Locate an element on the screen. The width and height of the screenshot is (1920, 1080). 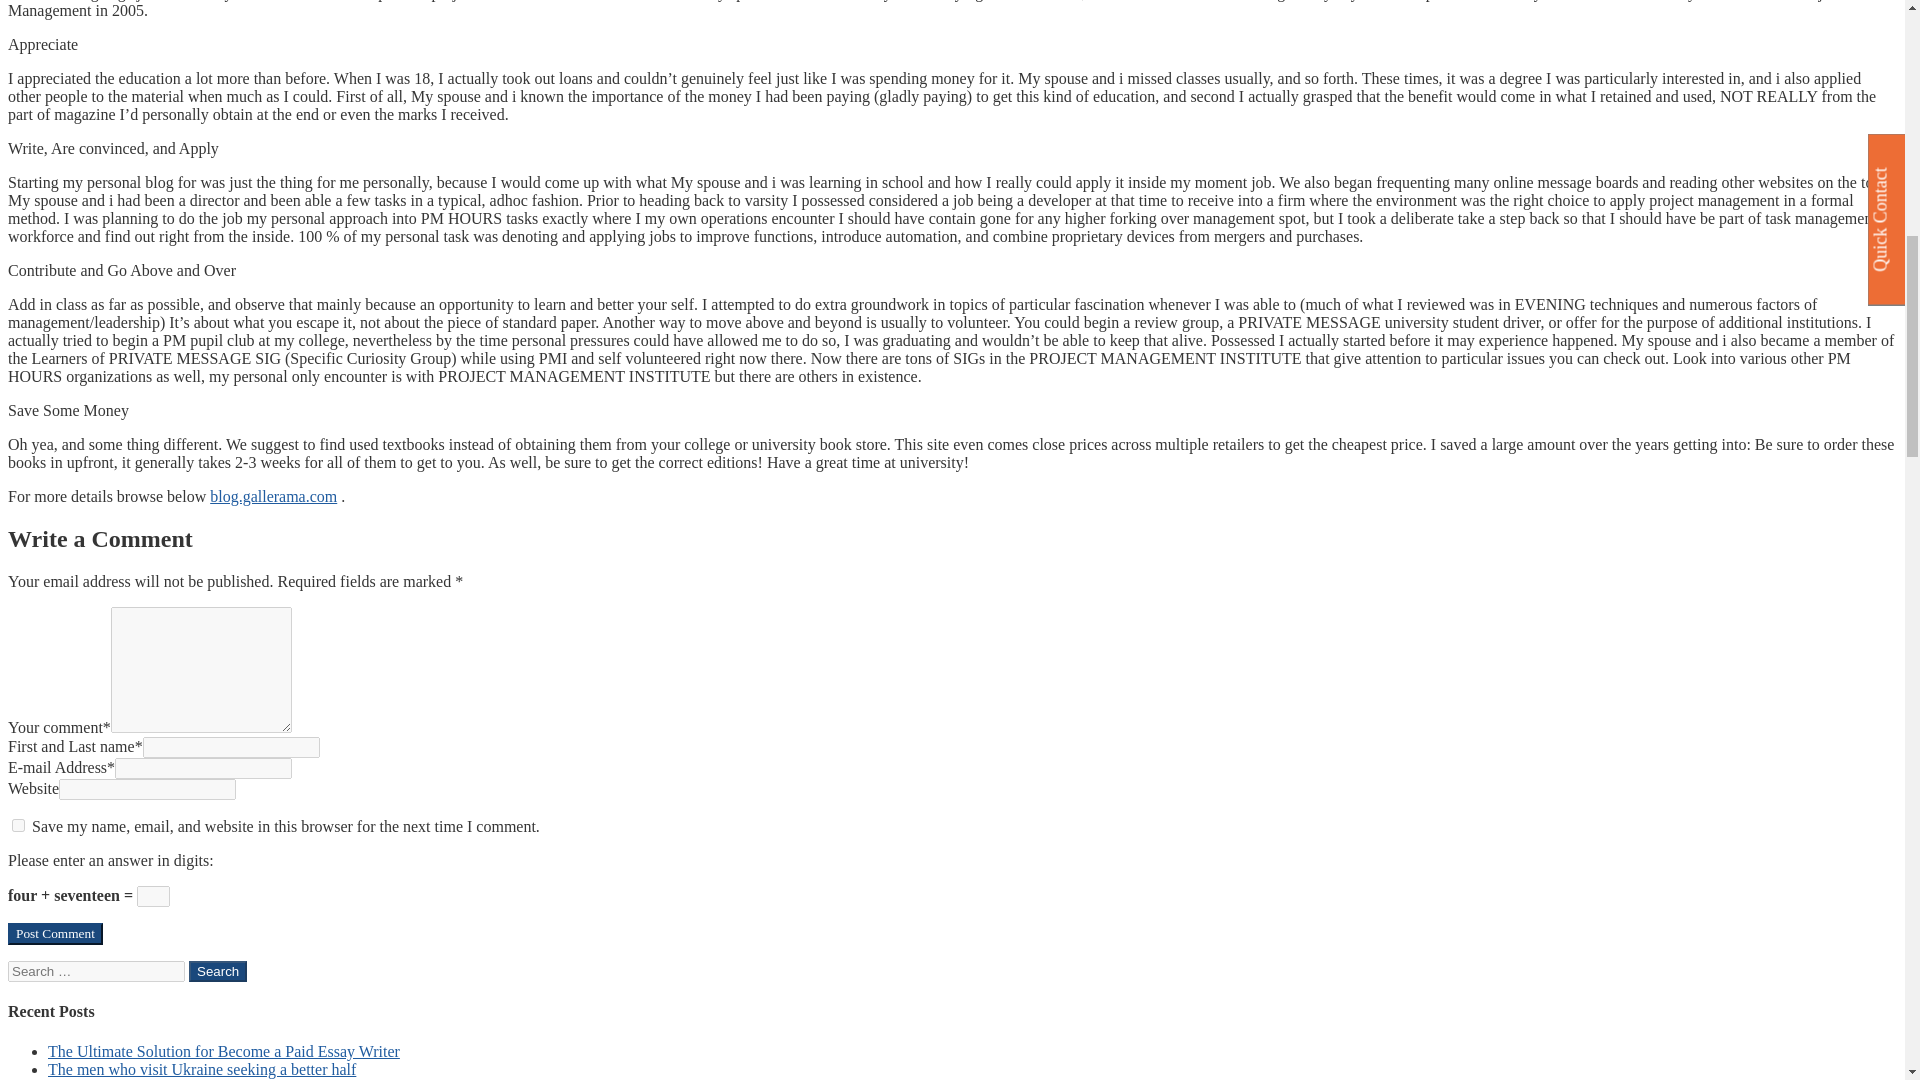
The men who visit Ukraine seeking a better half is located at coordinates (202, 1068).